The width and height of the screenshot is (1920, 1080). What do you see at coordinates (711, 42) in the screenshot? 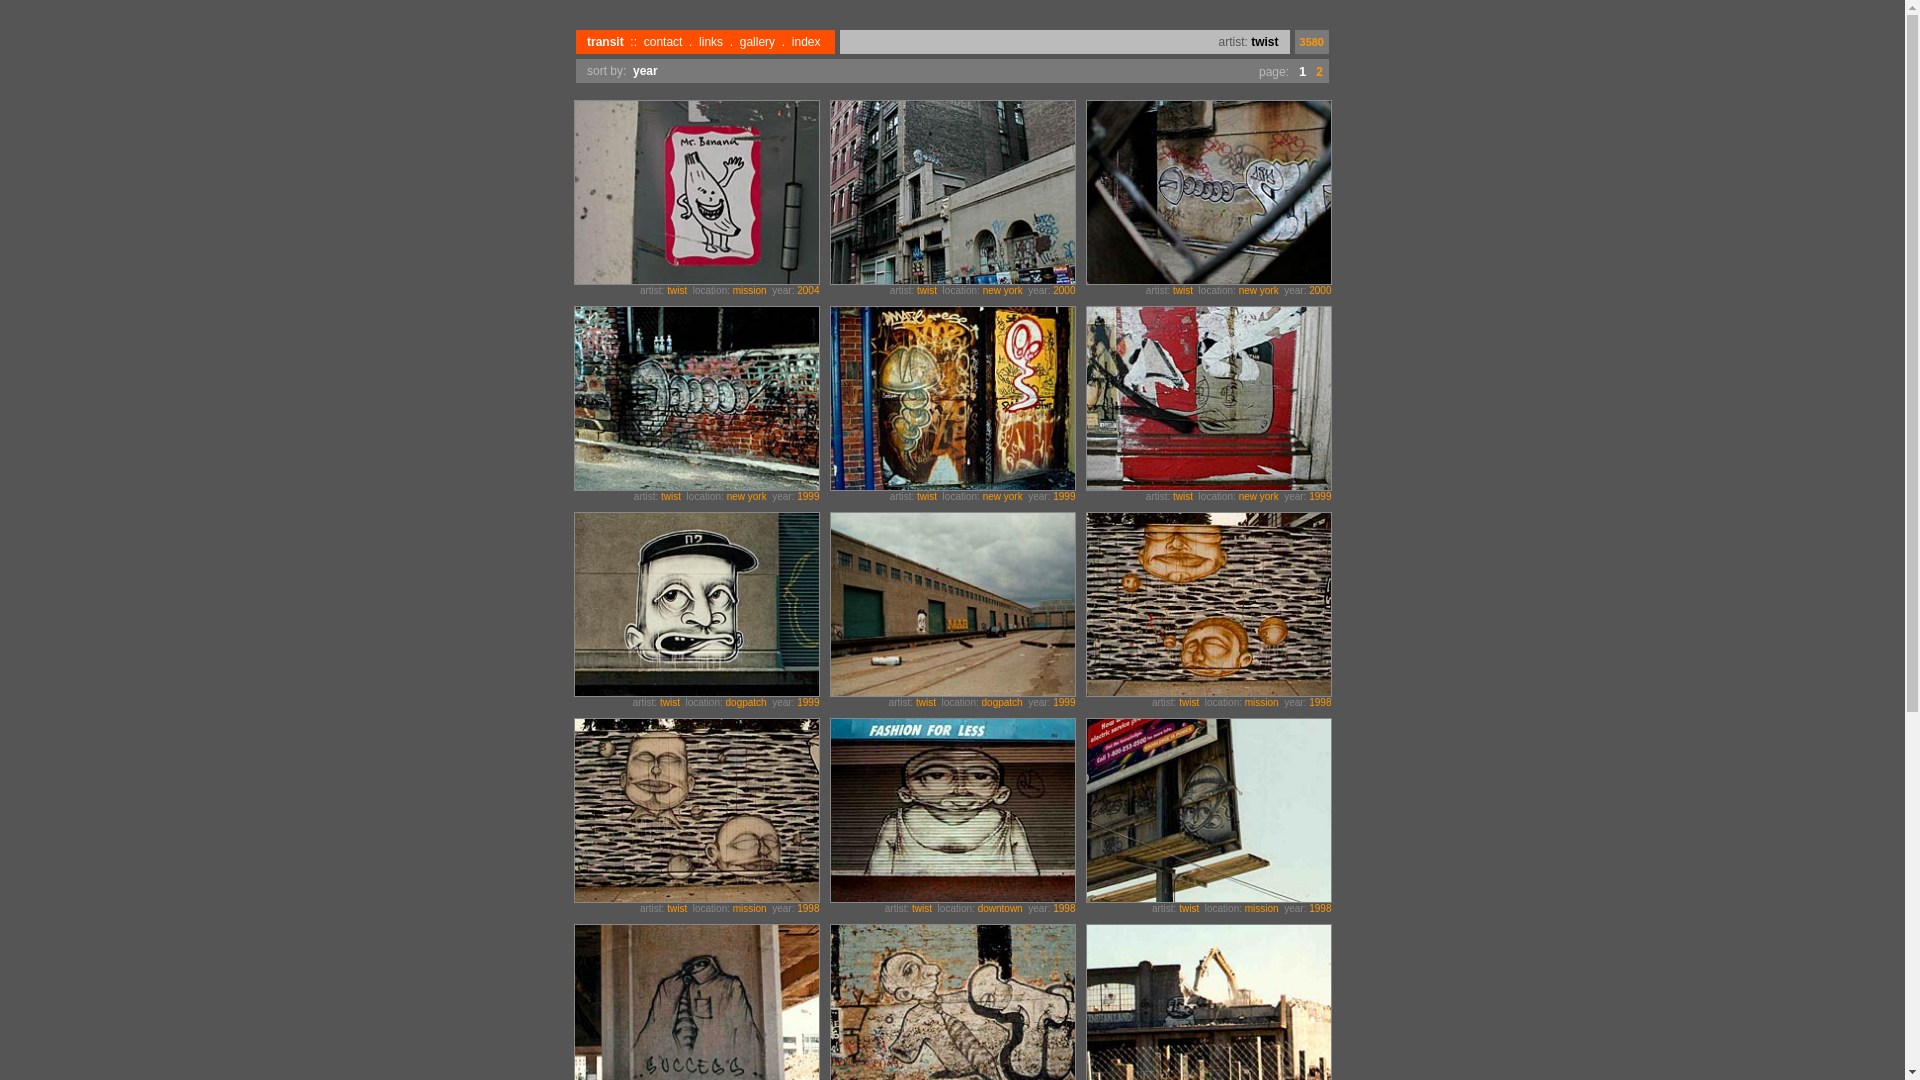
I see `links` at bounding box center [711, 42].